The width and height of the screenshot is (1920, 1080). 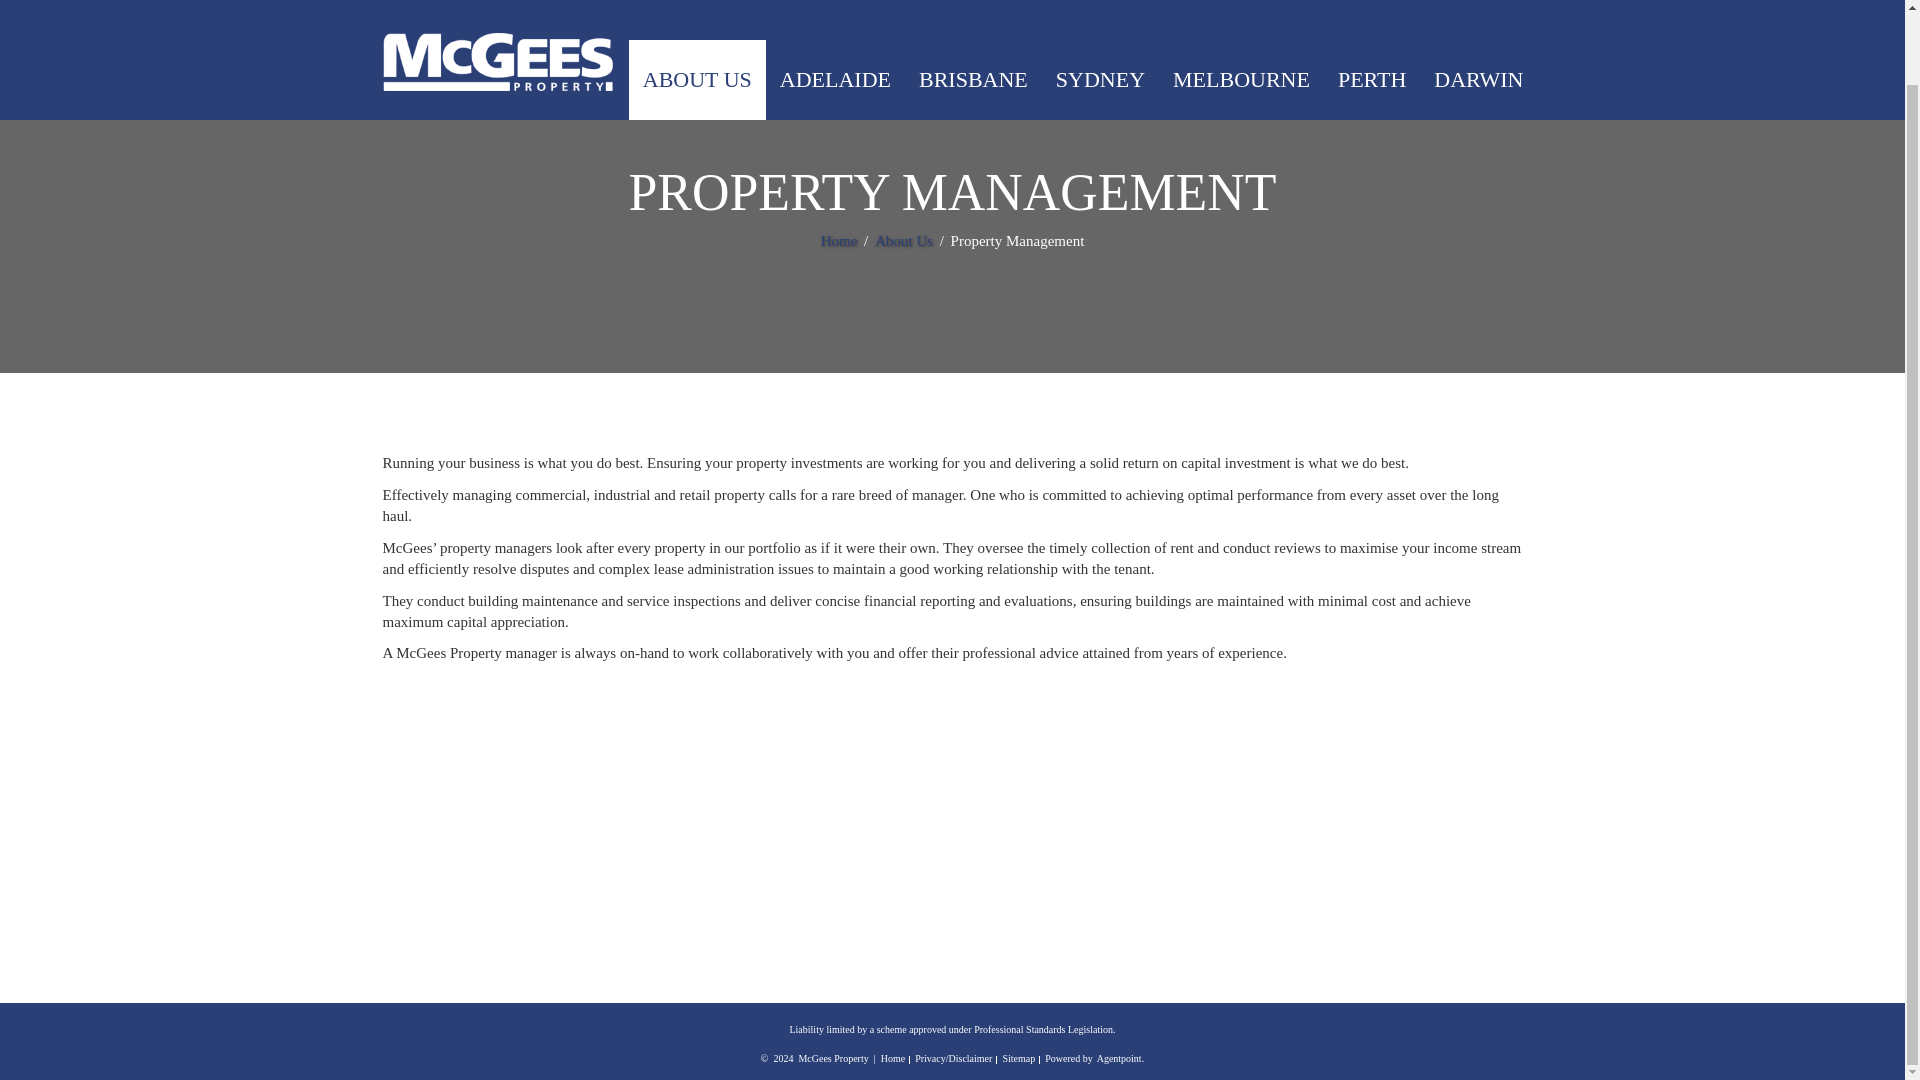 What do you see at coordinates (1242, 22) in the screenshot?
I see `MELBOURNE` at bounding box center [1242, 22].